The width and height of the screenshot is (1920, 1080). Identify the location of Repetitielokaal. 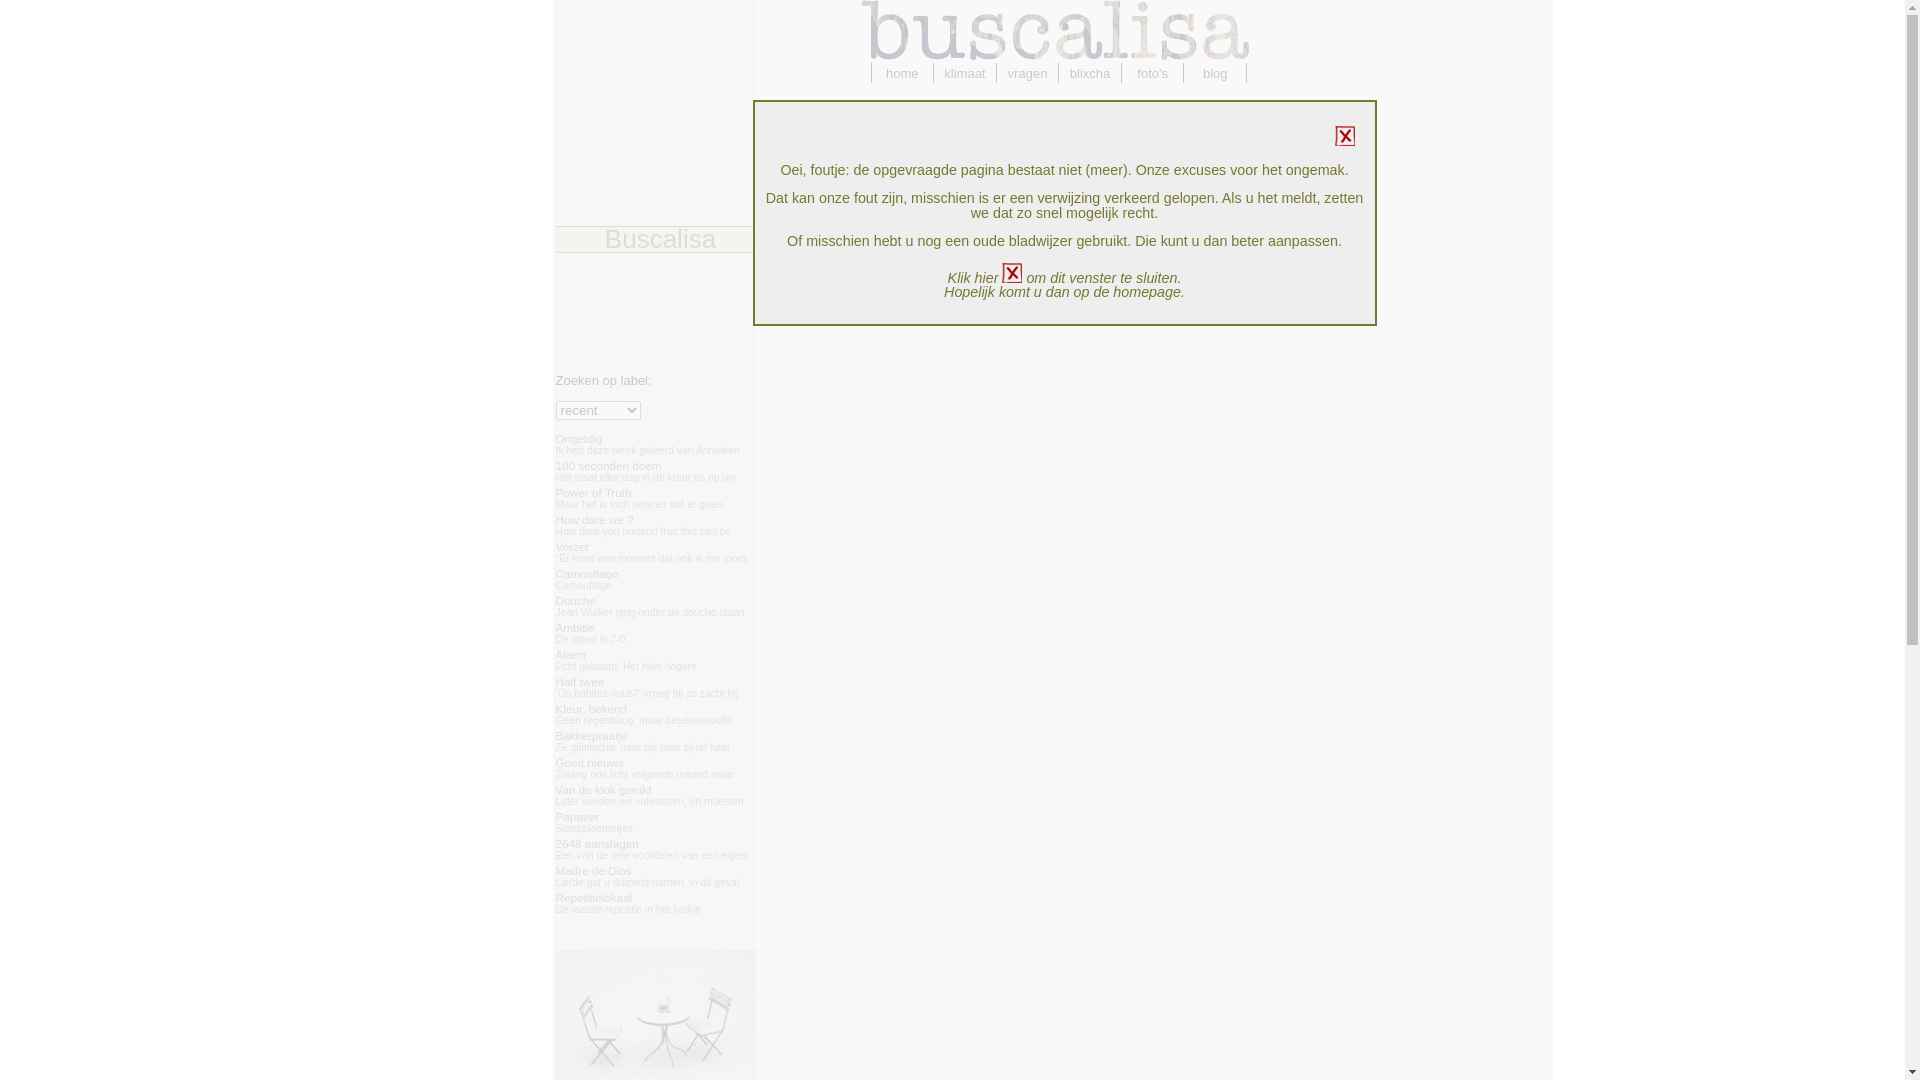
(594, 898).